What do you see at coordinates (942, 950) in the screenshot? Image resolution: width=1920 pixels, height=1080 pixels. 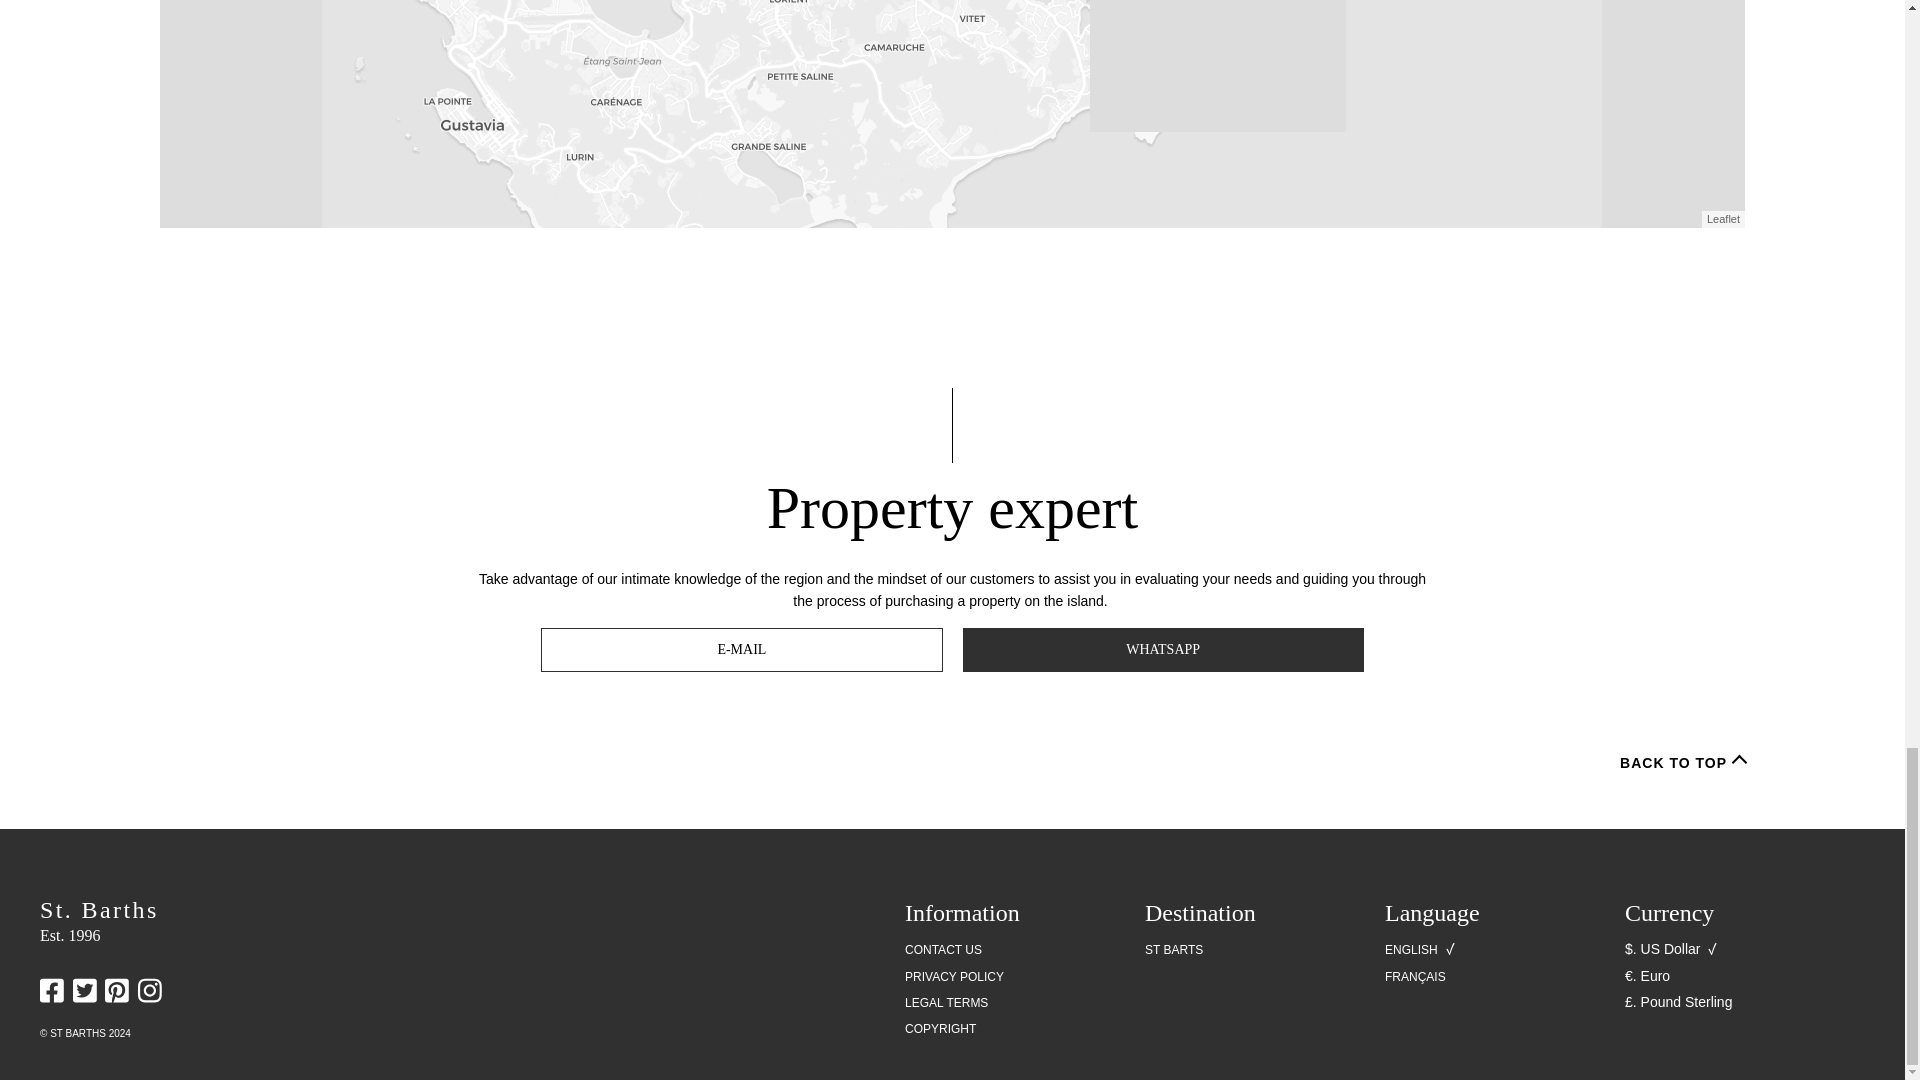 I see `CONTACT US` at bounding box center [942, 950].